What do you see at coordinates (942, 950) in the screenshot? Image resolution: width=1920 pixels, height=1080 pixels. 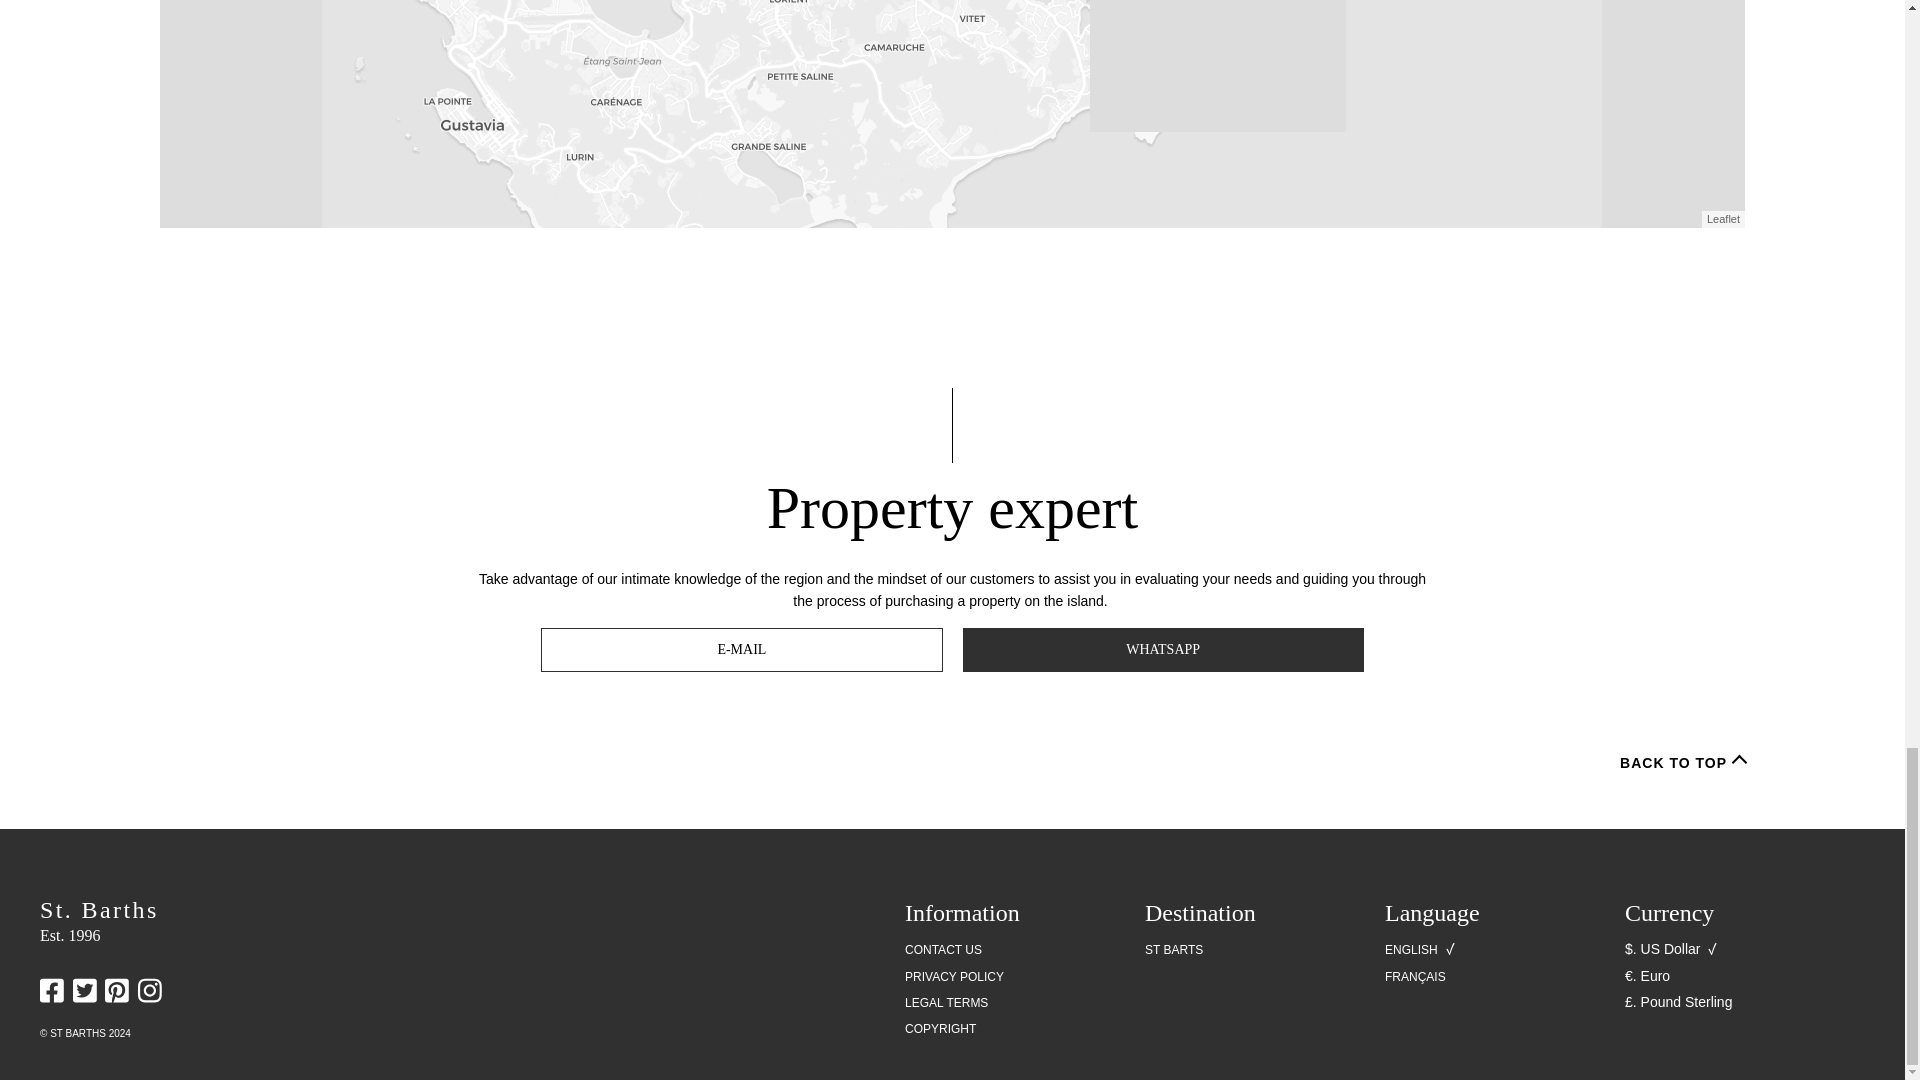 I see `CONTACT US` at bounding box center [942, 950].